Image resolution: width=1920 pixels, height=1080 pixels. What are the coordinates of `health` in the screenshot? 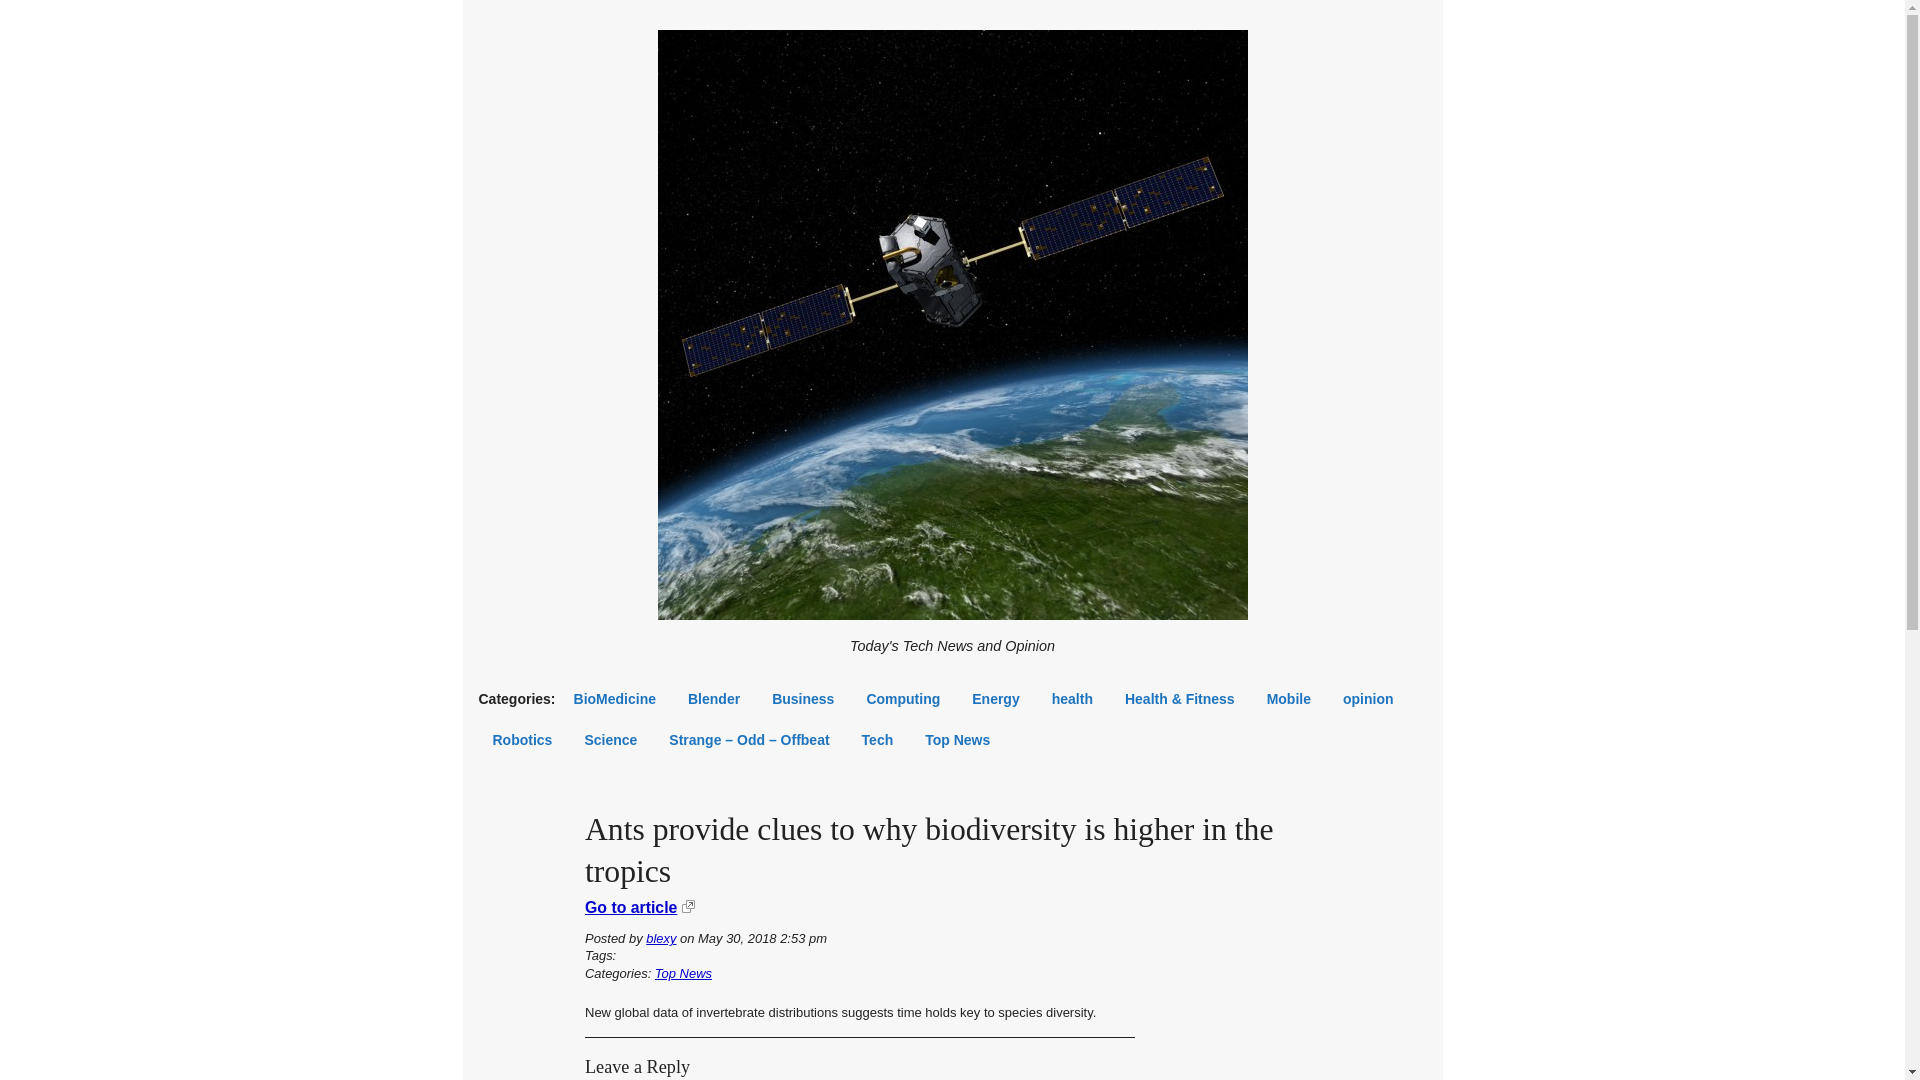 It's located at (1072, 698).